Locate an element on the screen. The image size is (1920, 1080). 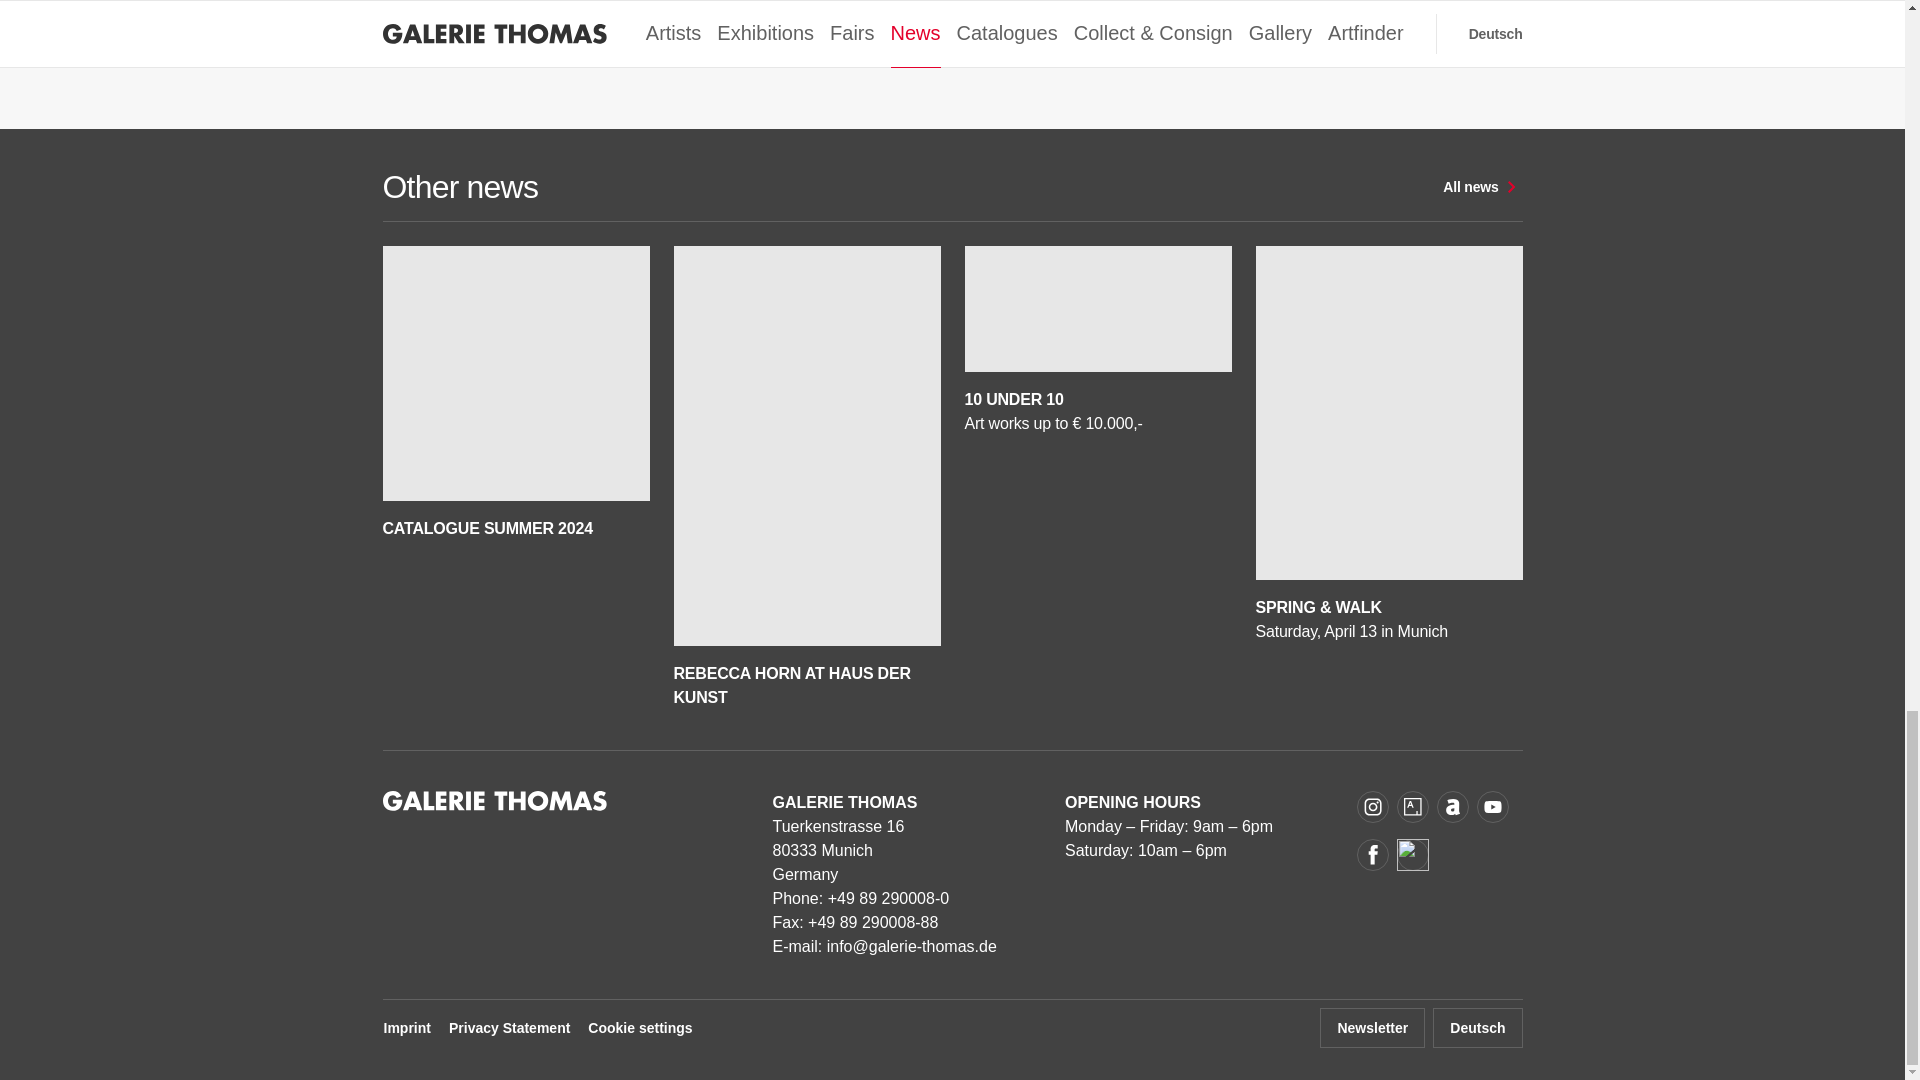
Privacy Statement is located at coordinates (508, 1027).